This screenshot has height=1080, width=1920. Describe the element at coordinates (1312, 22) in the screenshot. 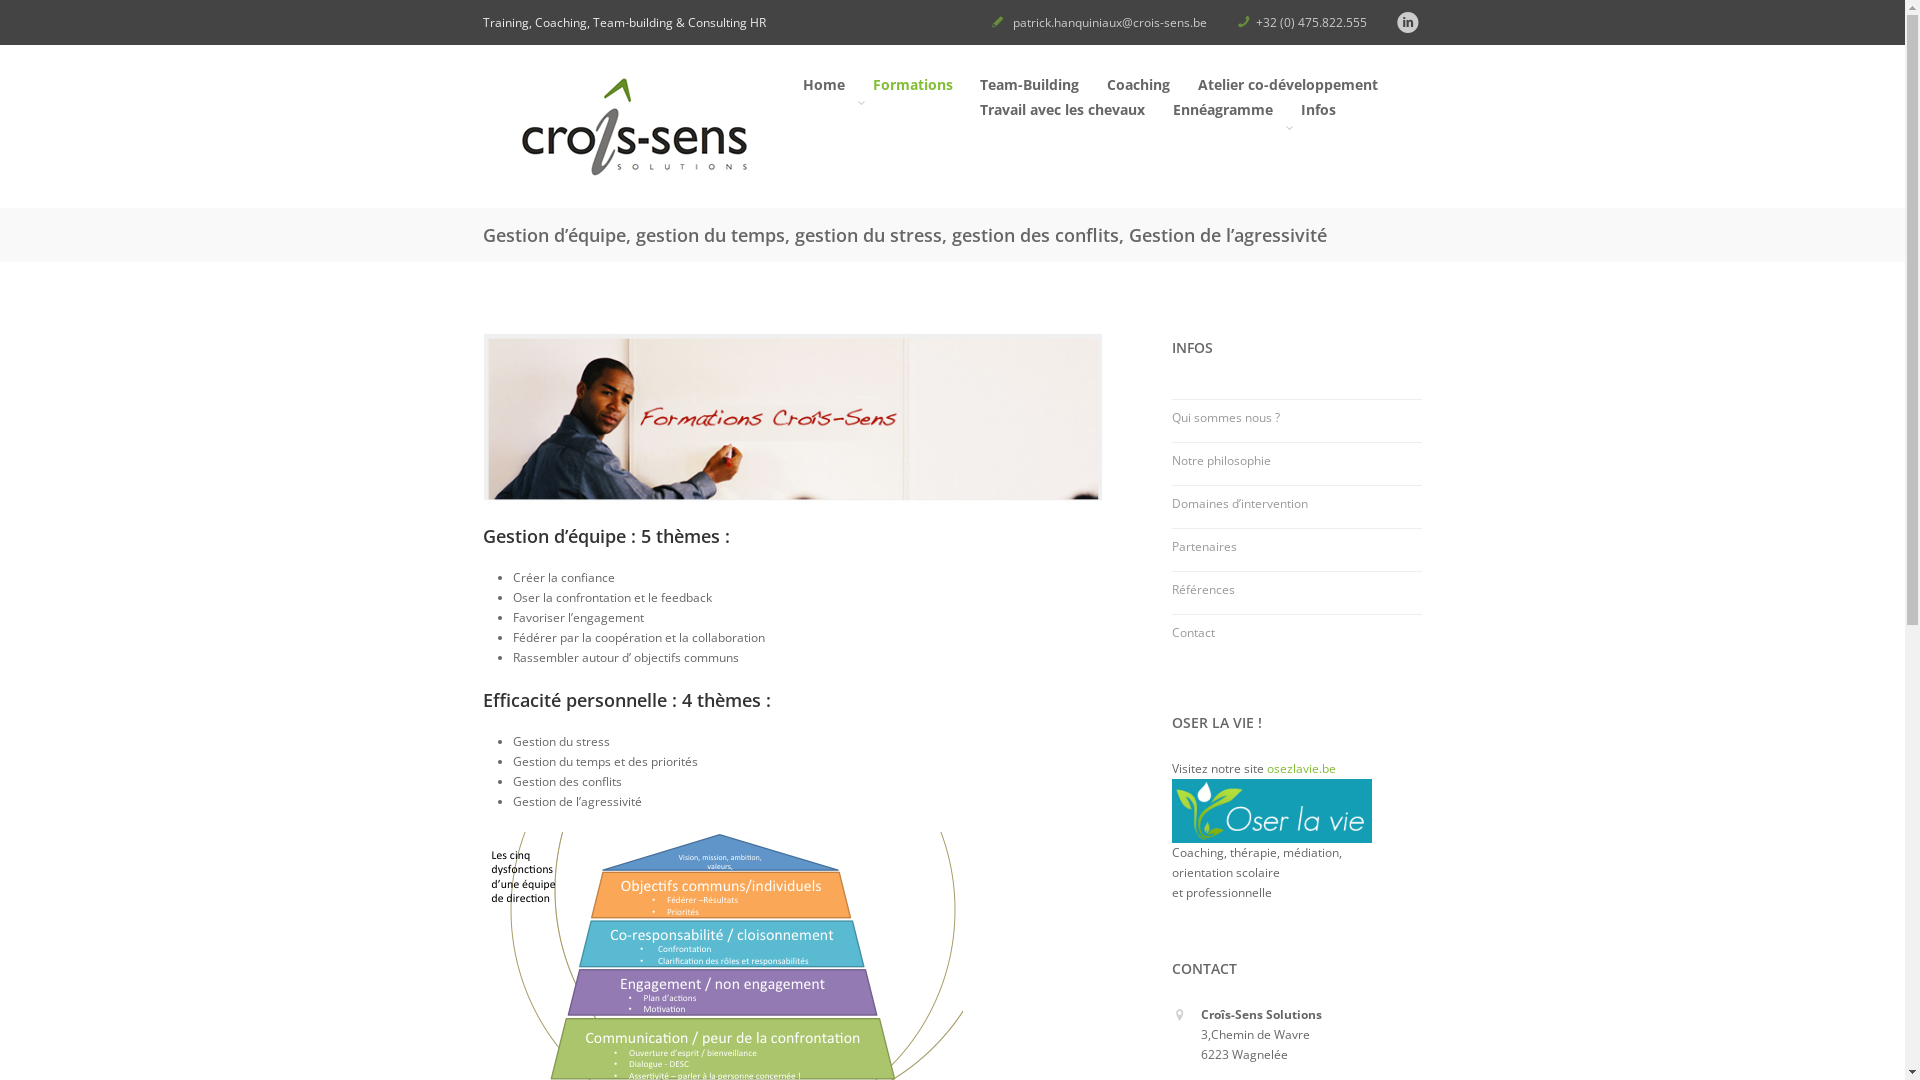

I see `+32 (0) 475.822.555` at that location.